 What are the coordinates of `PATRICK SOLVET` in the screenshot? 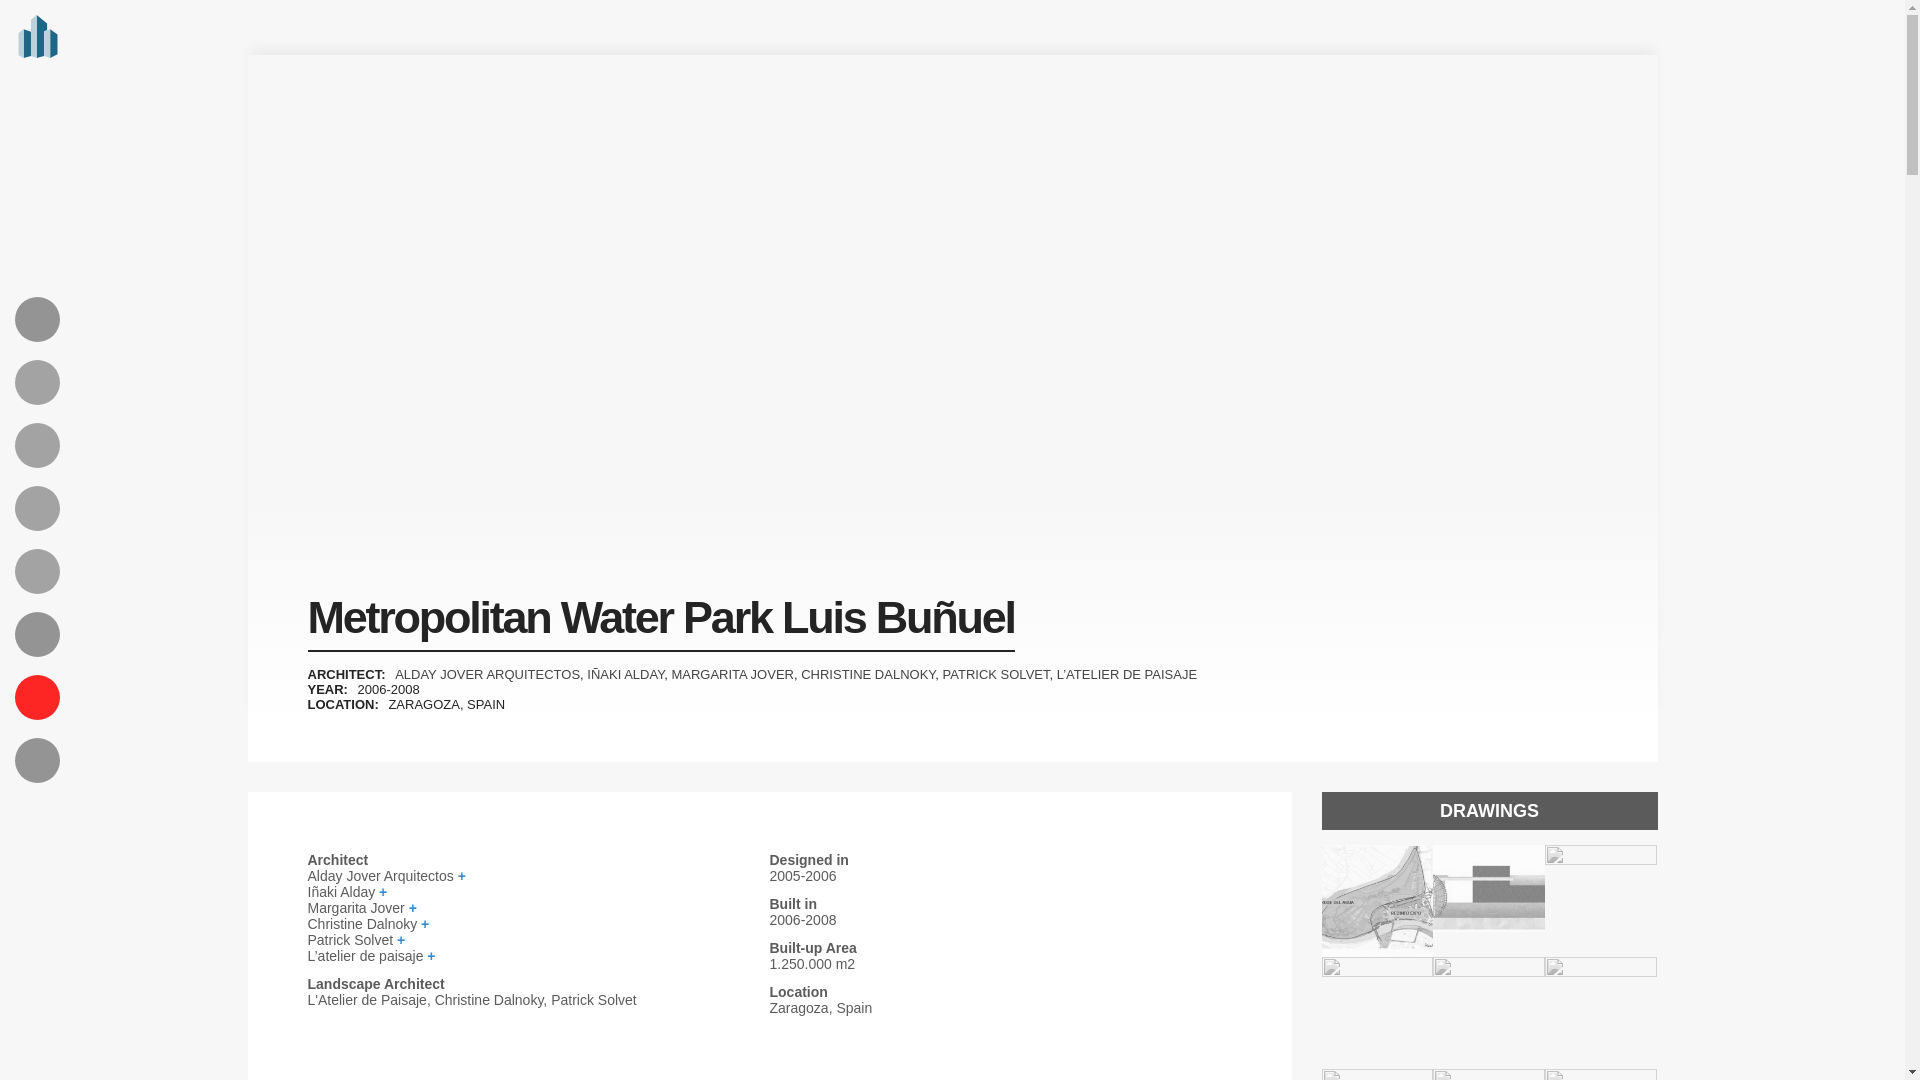 It's located at (996, 674).